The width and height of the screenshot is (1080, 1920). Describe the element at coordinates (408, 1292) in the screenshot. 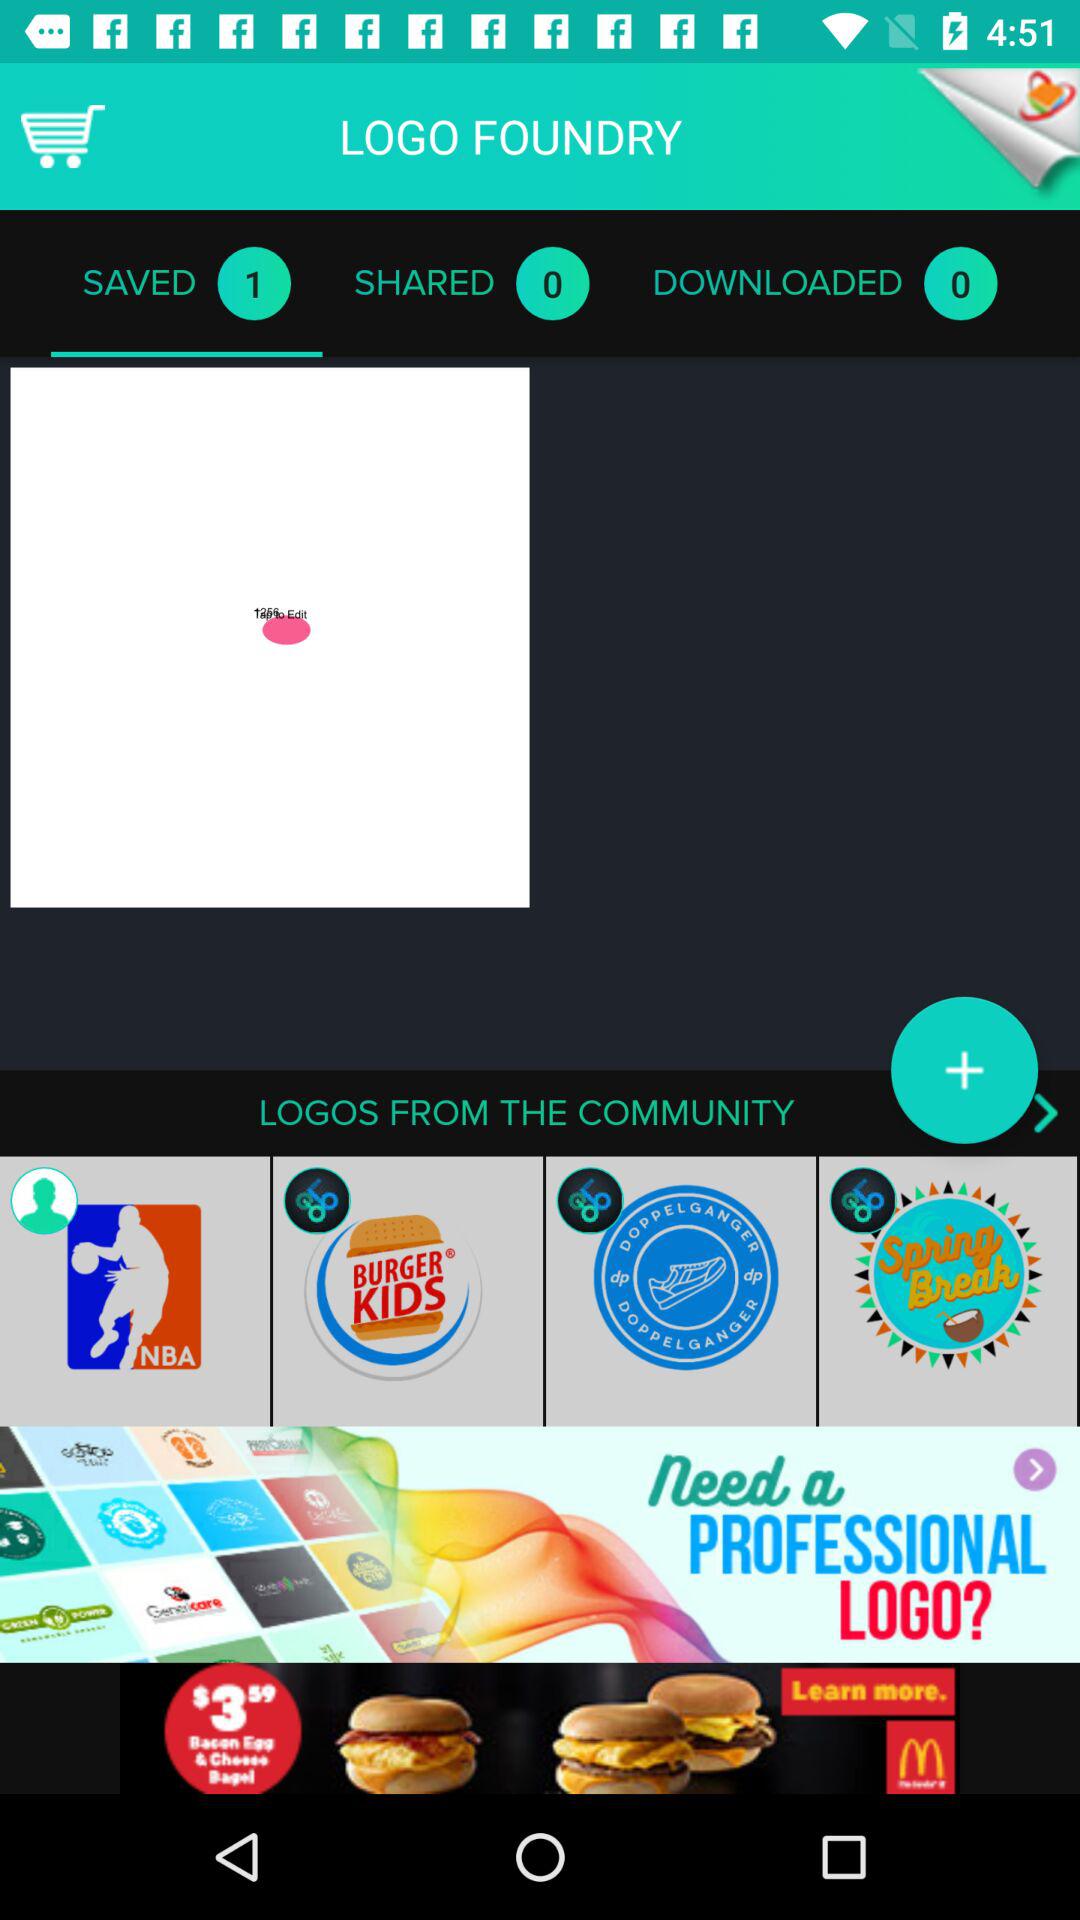

I see `select the image burger kids` at that location.